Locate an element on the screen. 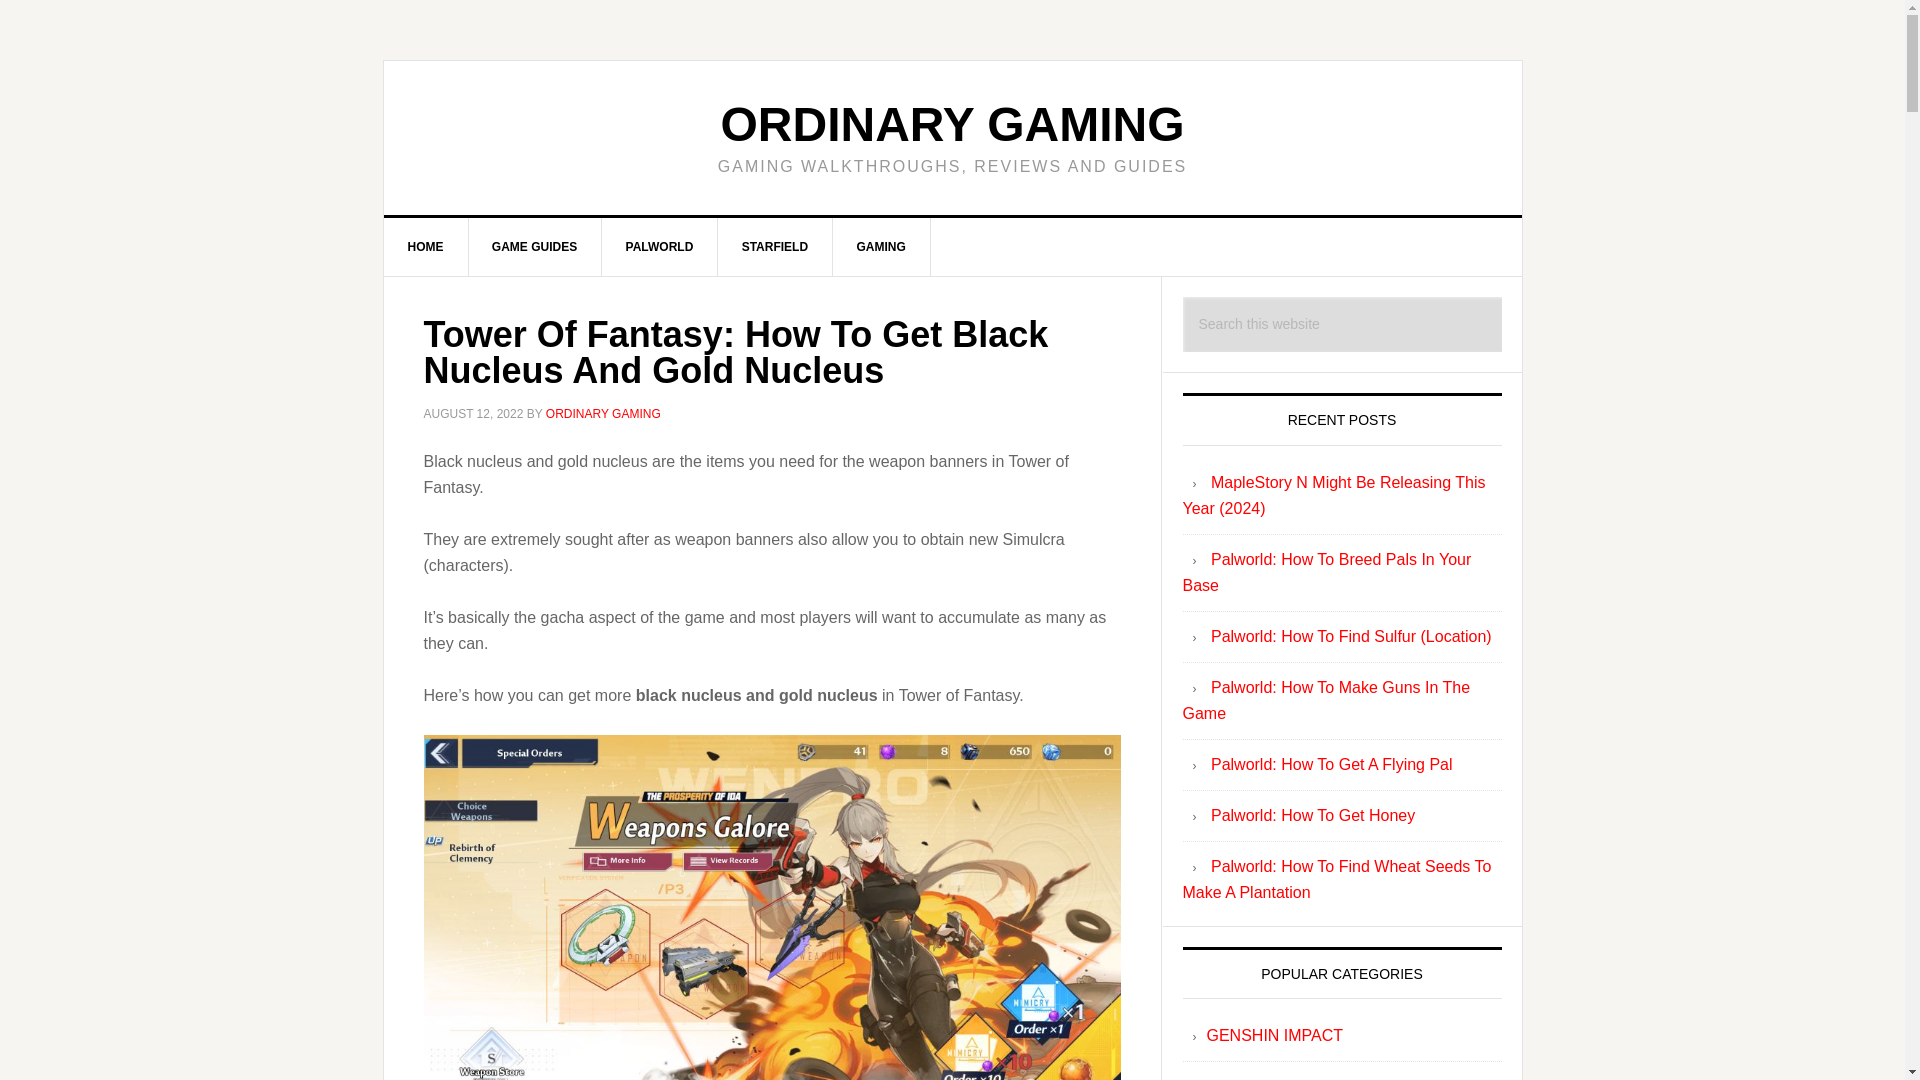  ORDINARY GAMING is located at coordinates (952, 124).